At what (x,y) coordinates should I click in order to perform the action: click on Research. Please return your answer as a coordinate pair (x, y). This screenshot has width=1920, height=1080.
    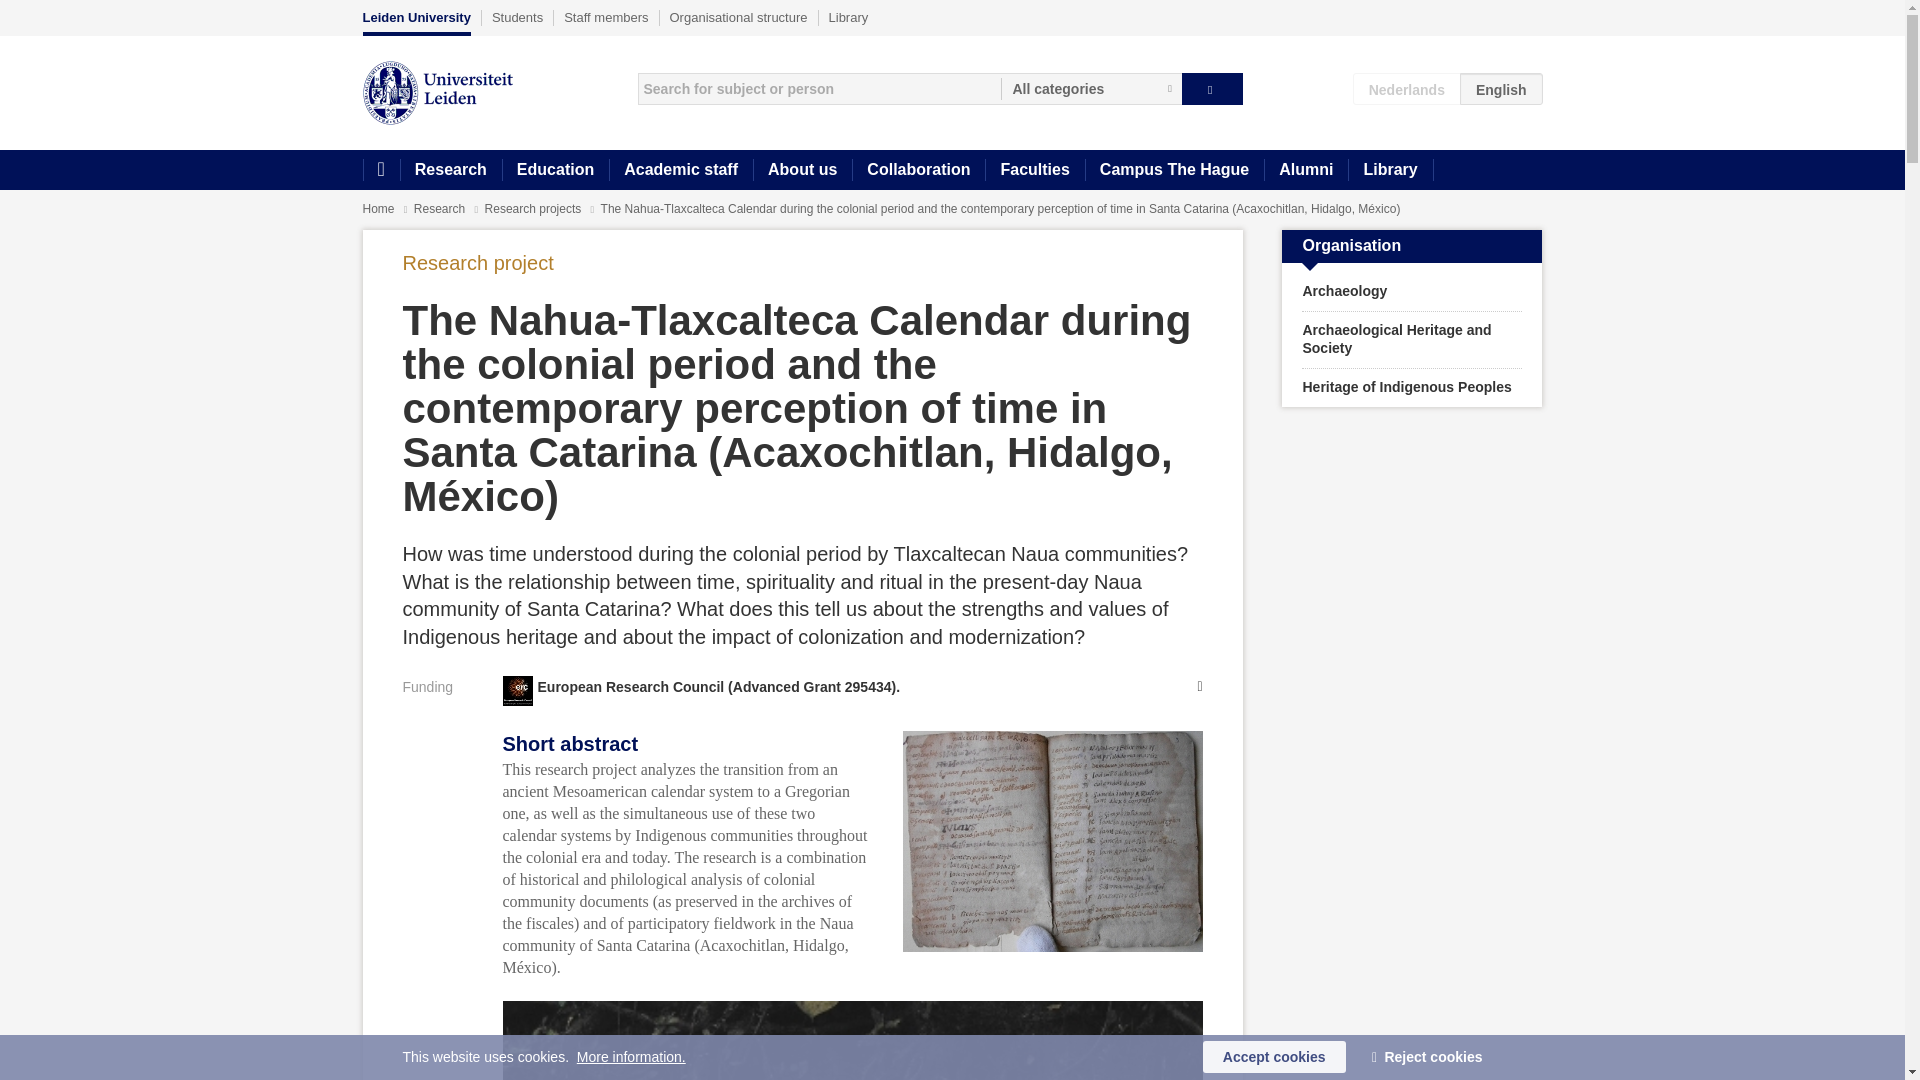
    Looking at the image, I should click on (450, 170).